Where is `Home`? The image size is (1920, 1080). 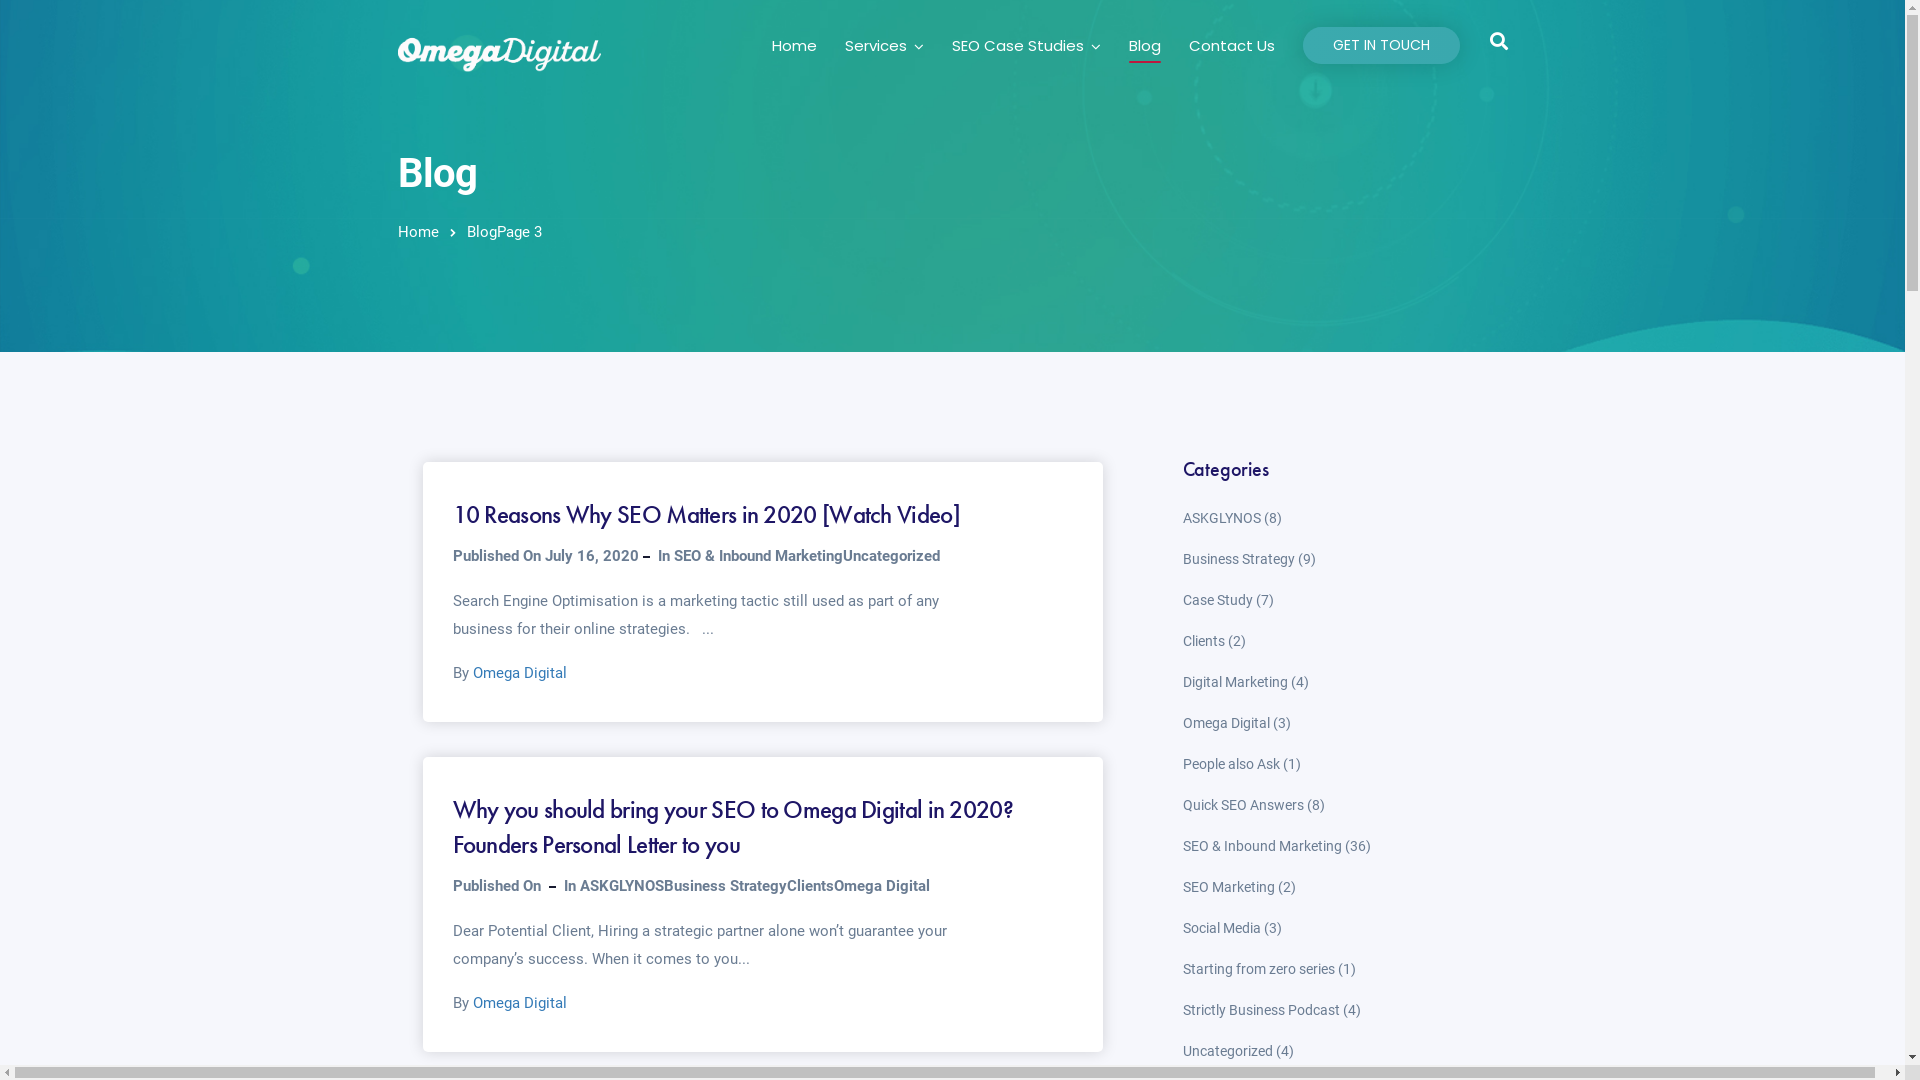
Home is located at coordinates (418, 232).